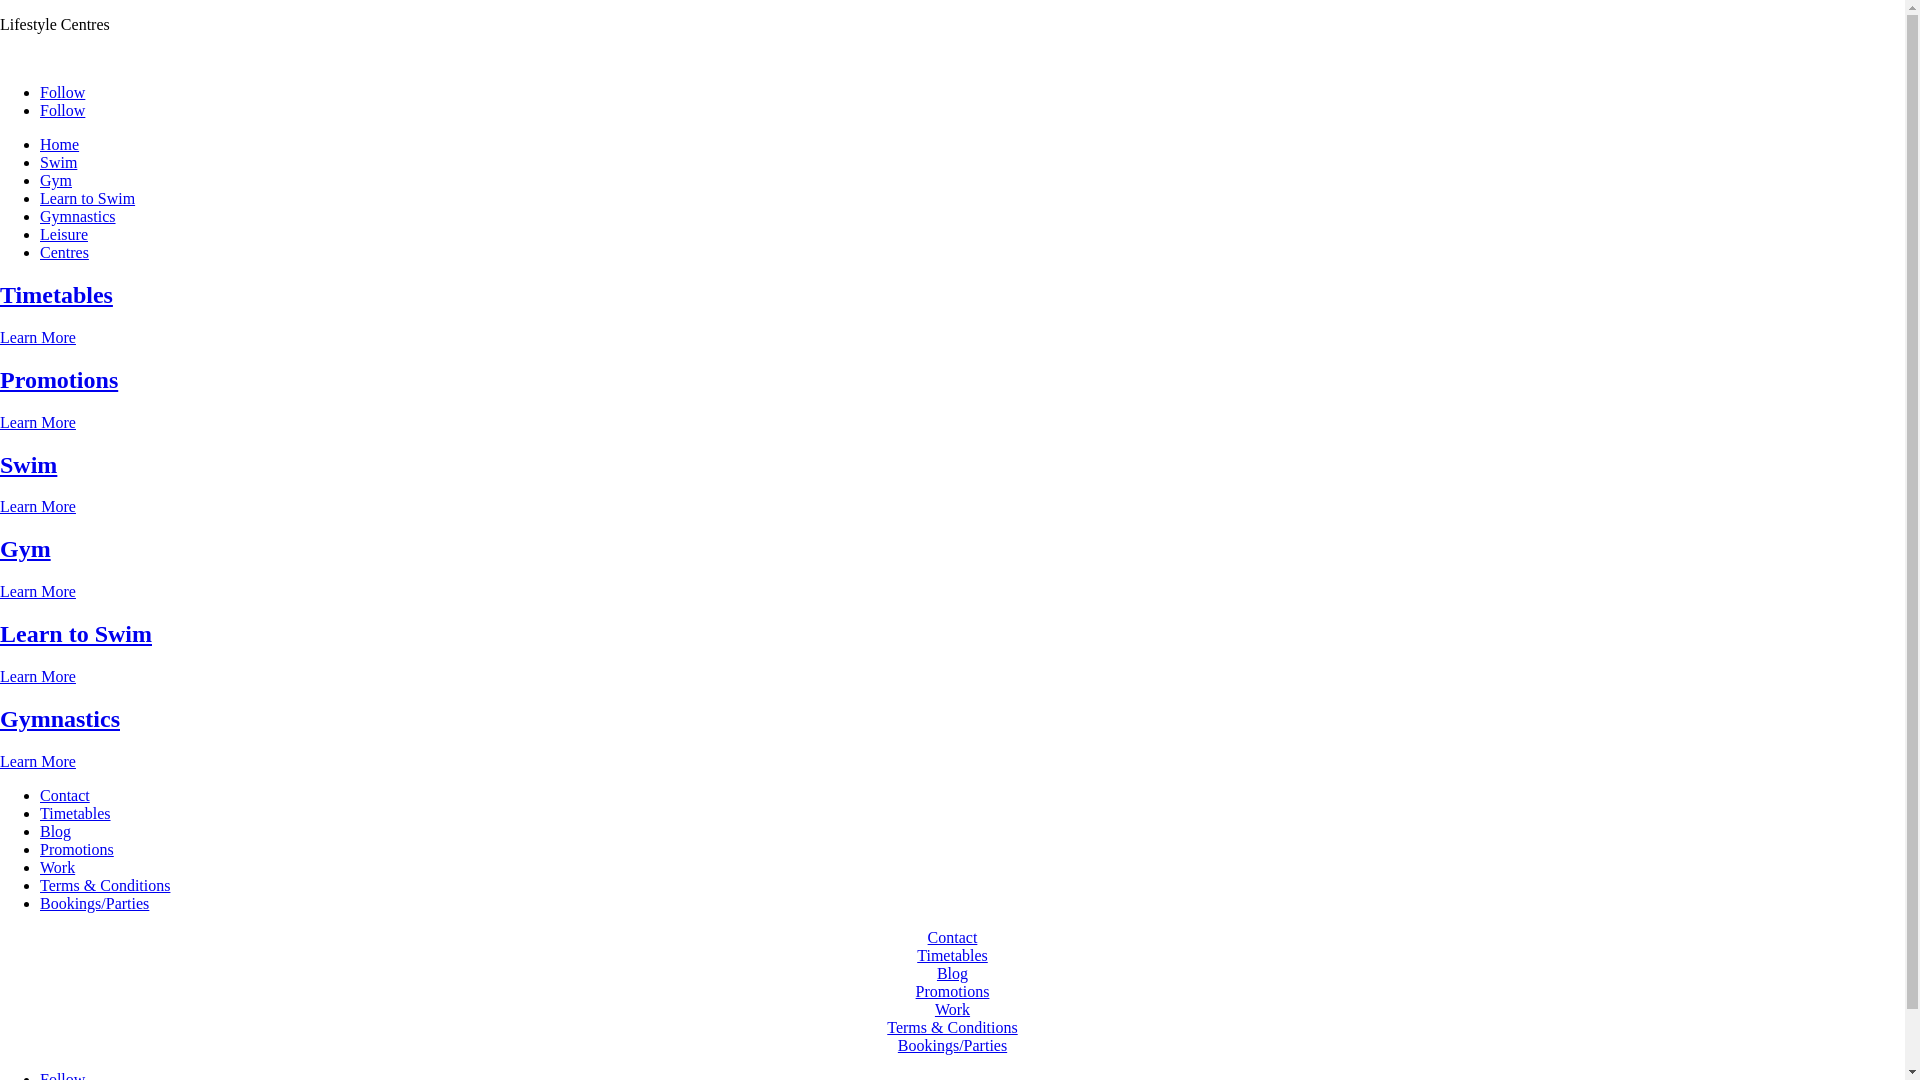  Describe the element at coordinates (105, 885) in the screenshot. I see `Terms & Conditions` at that location.